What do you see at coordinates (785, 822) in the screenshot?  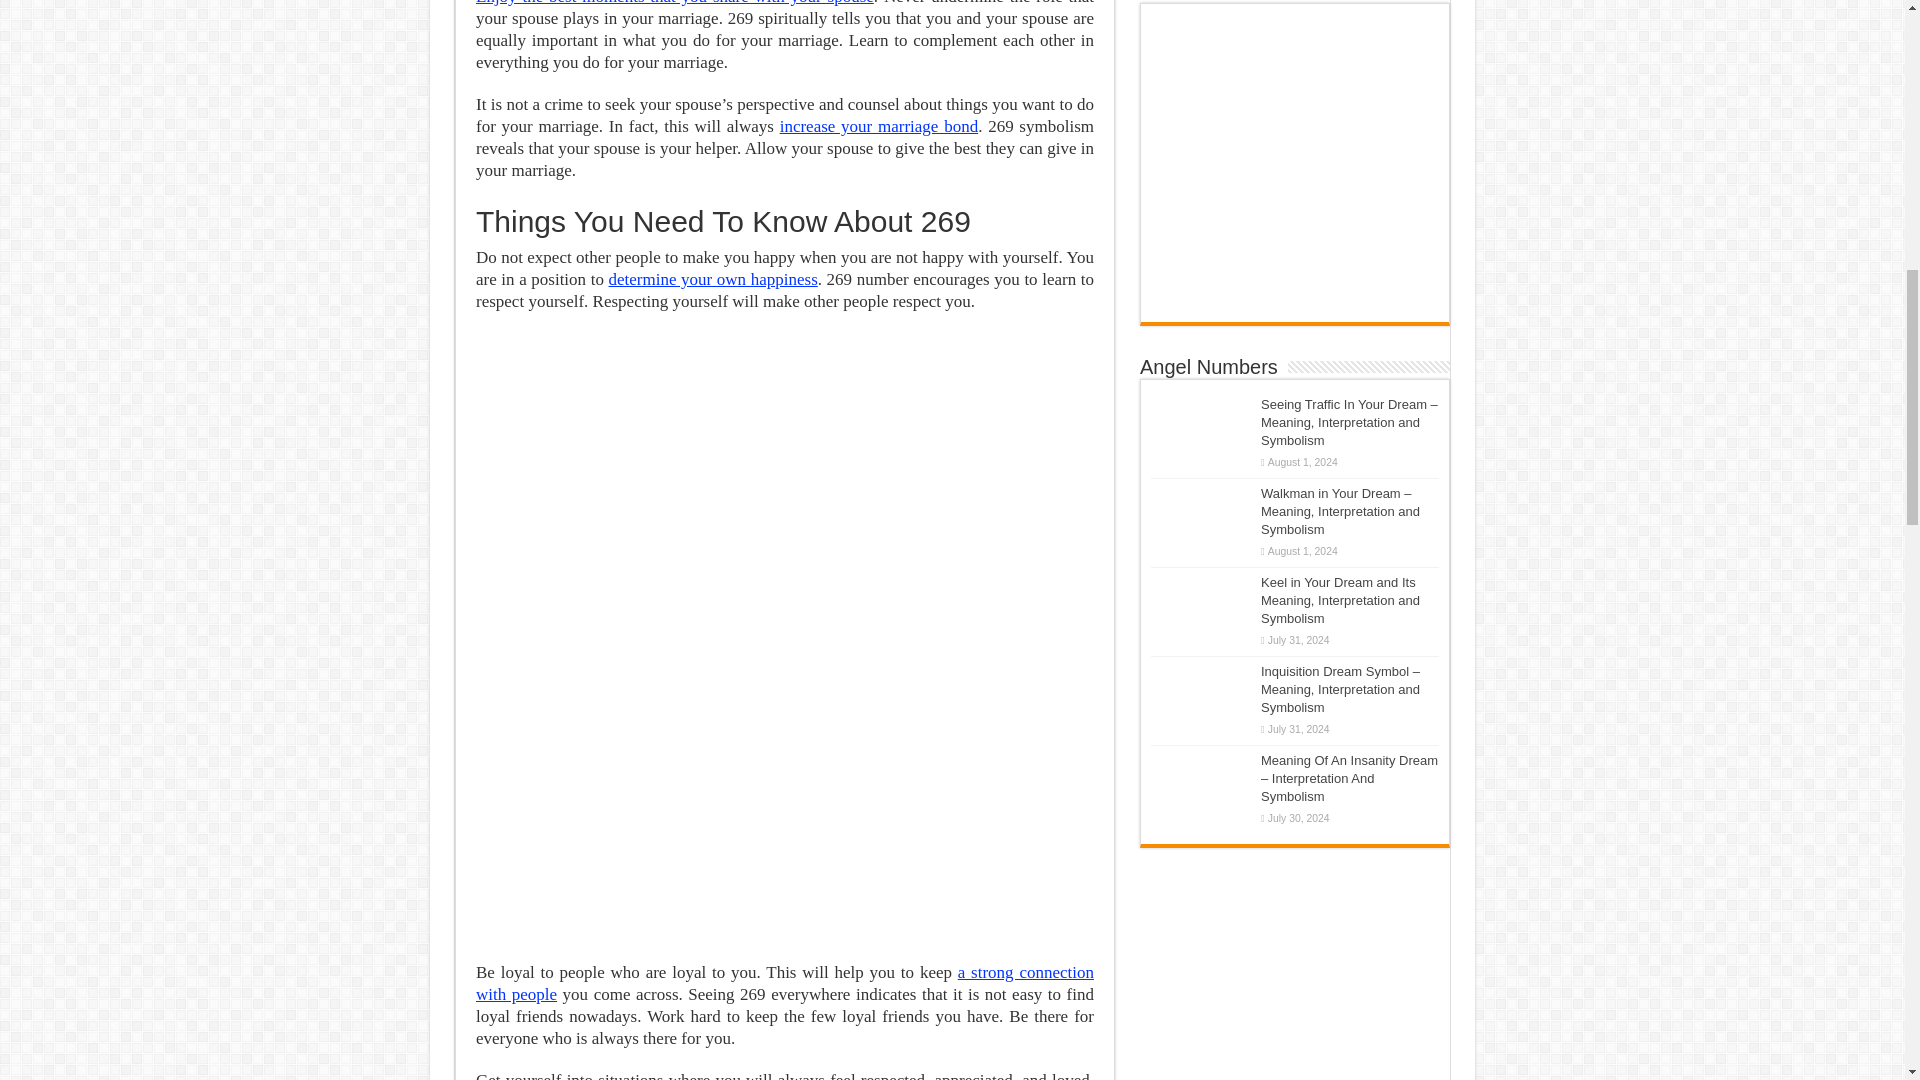 I see `Advertisement` at bounding box center [785, 822].